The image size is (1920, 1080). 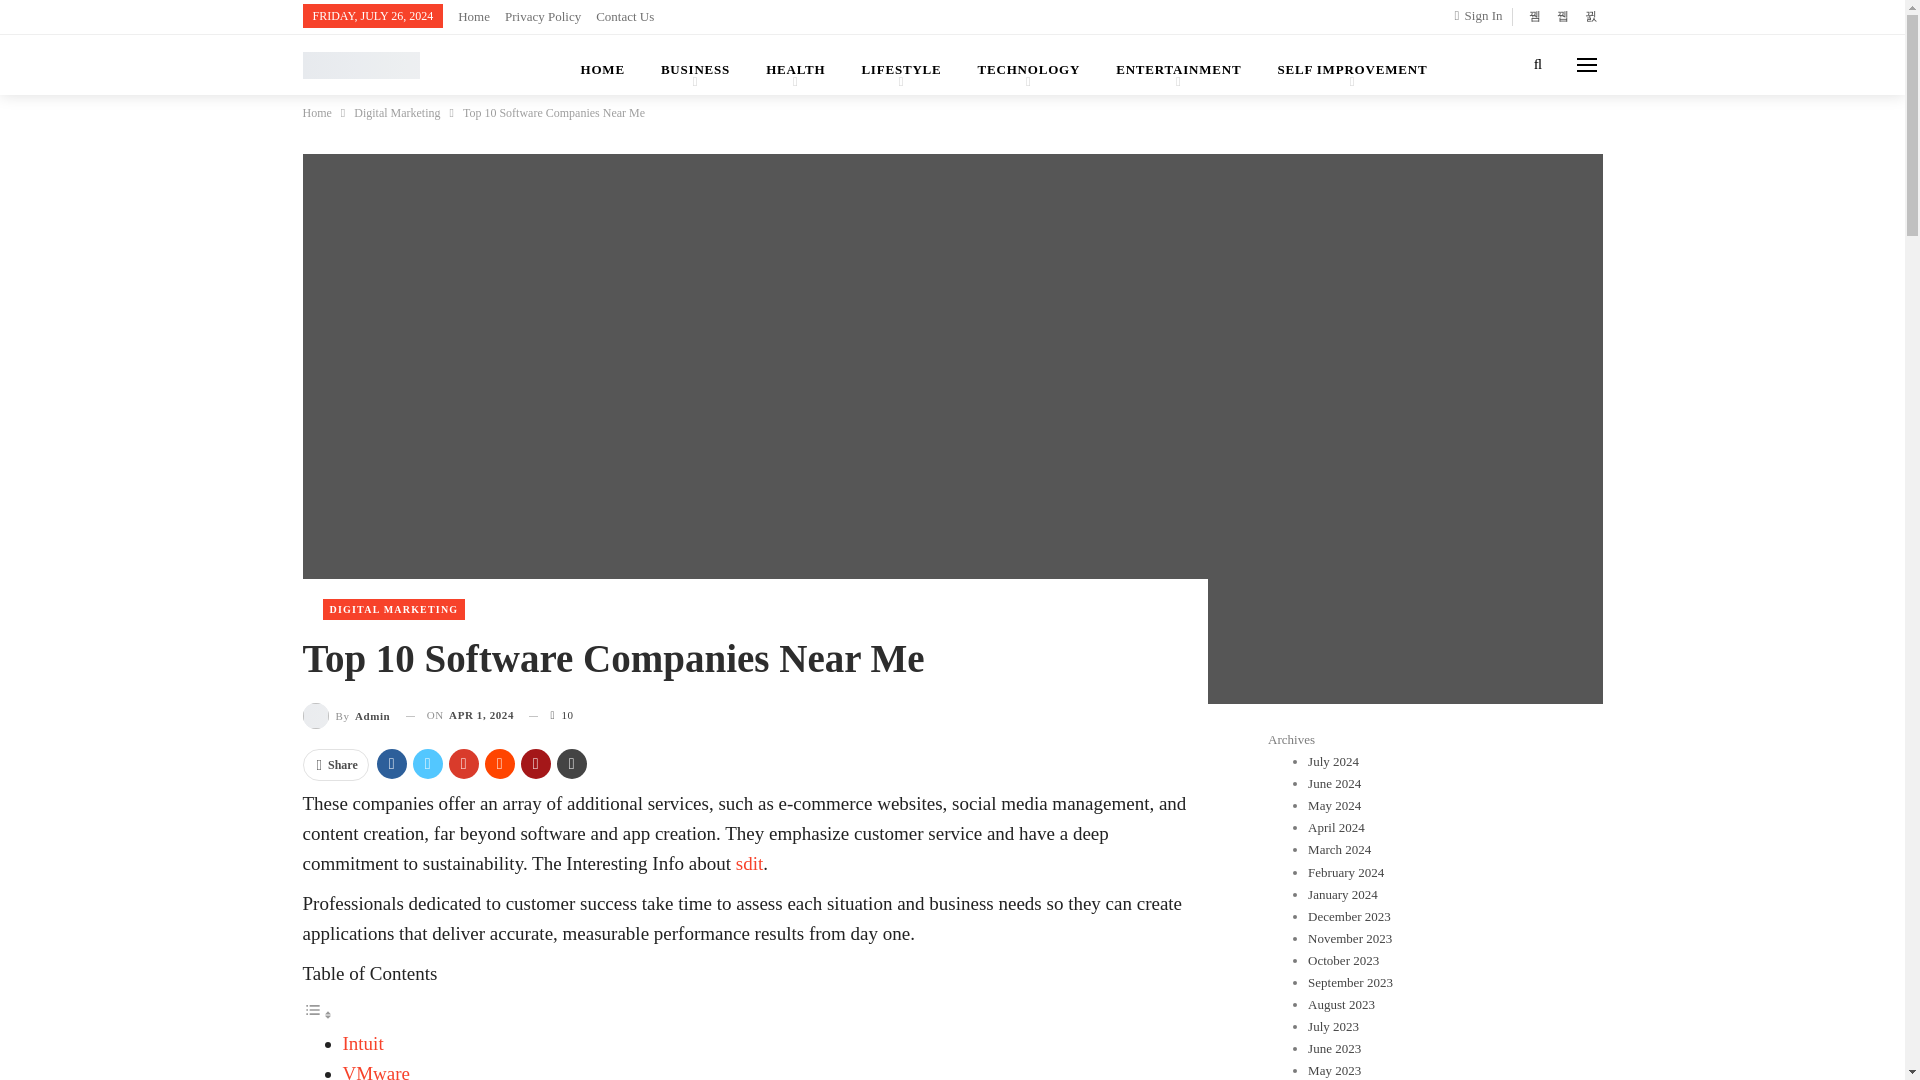 I want to click on Sign In, so click(x=1483, y=16).